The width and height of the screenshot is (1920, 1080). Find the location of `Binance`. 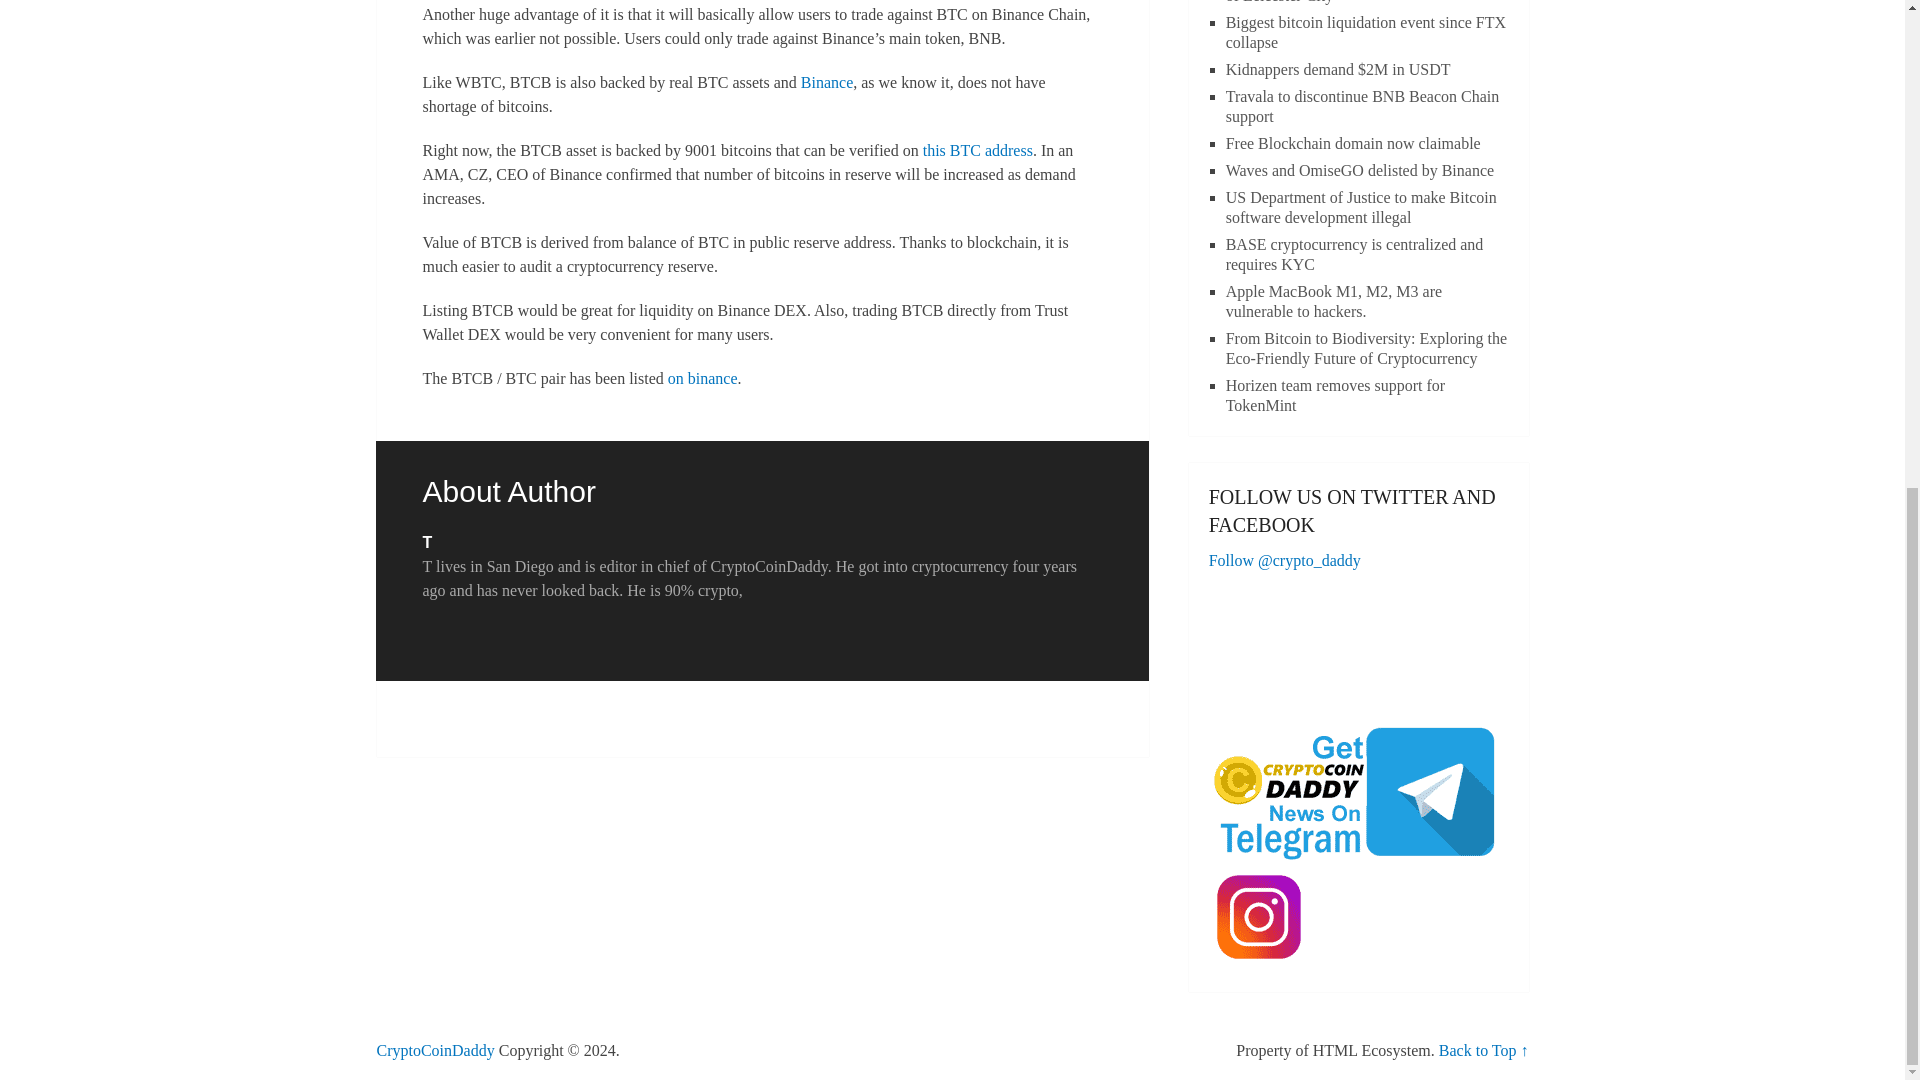

Binance is located at coordinates (826, 82).